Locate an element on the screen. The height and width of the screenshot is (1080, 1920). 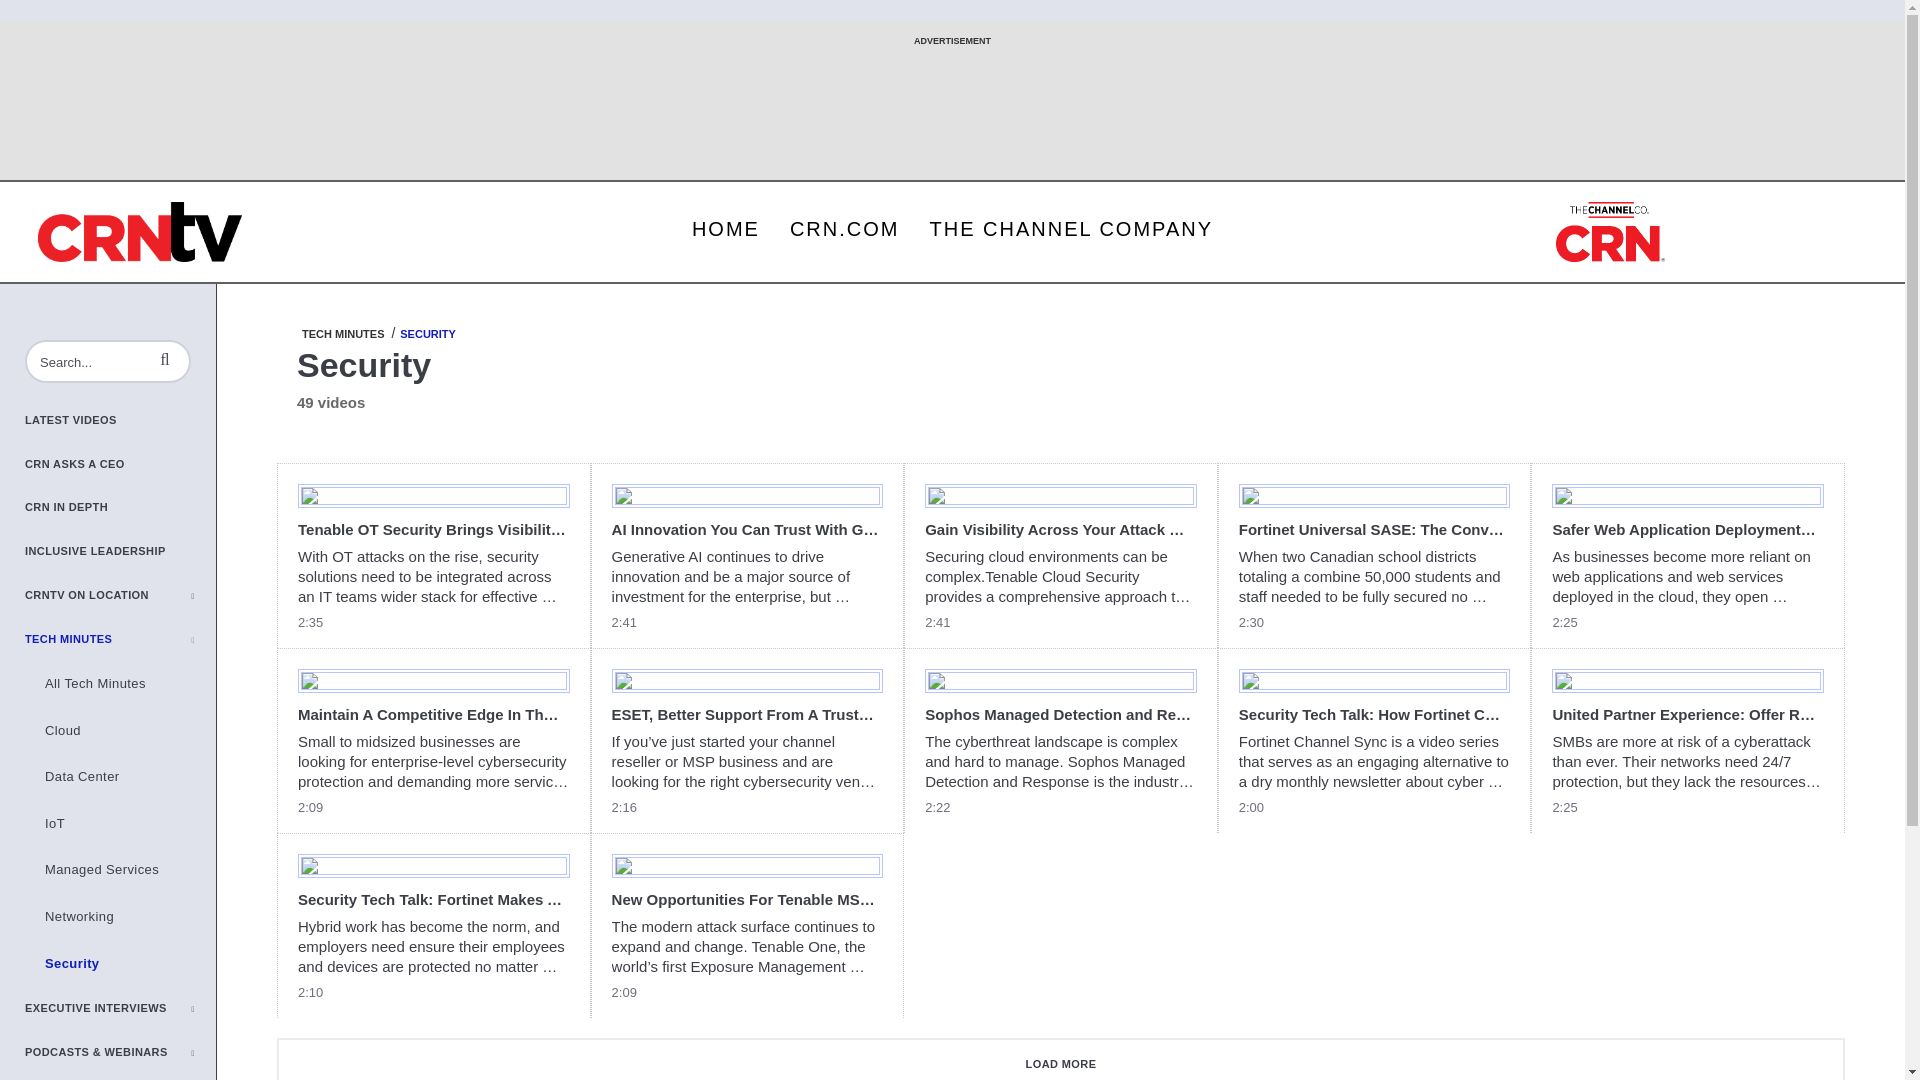
LATEST VIDEOS is located at coordinates (120, 420).